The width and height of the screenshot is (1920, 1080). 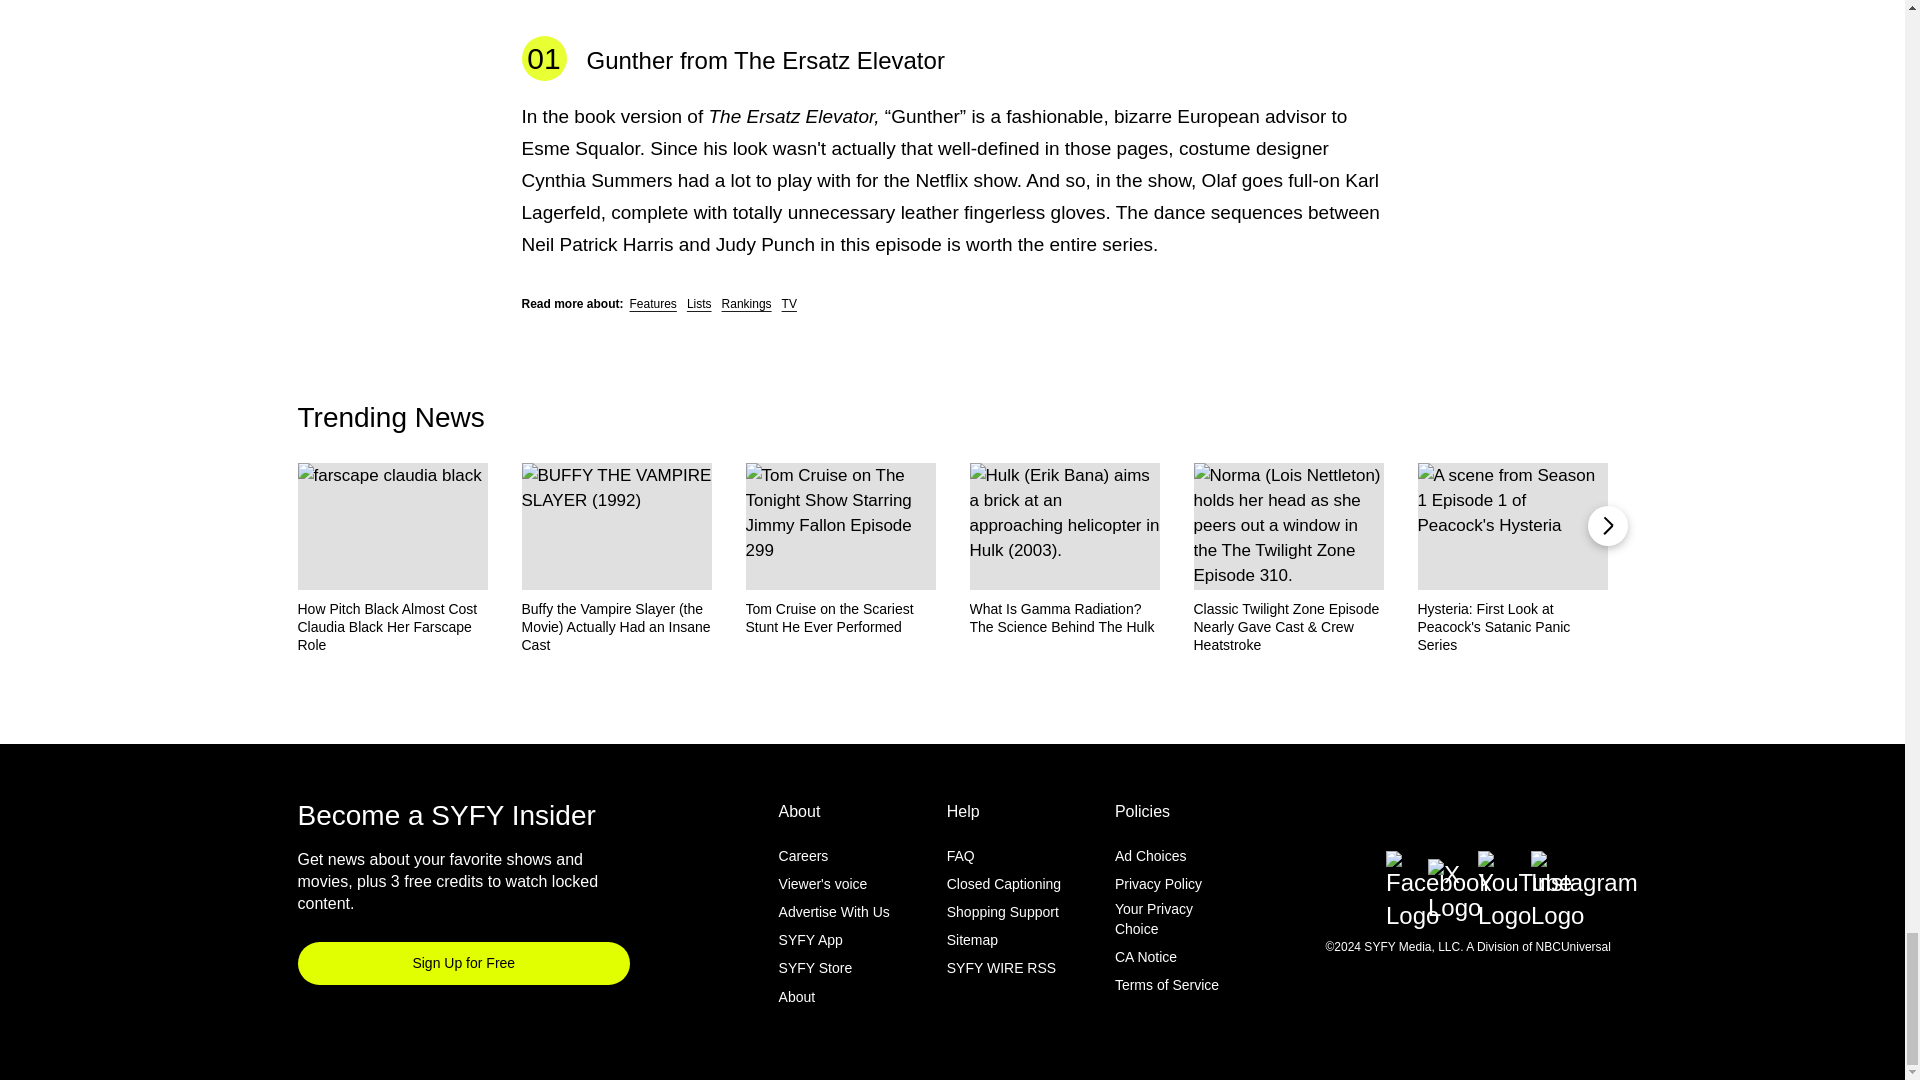 I want to click on How Pitch Black Almost Cost Claudia Black Her Farscape Role, so click(x=392, y=627).